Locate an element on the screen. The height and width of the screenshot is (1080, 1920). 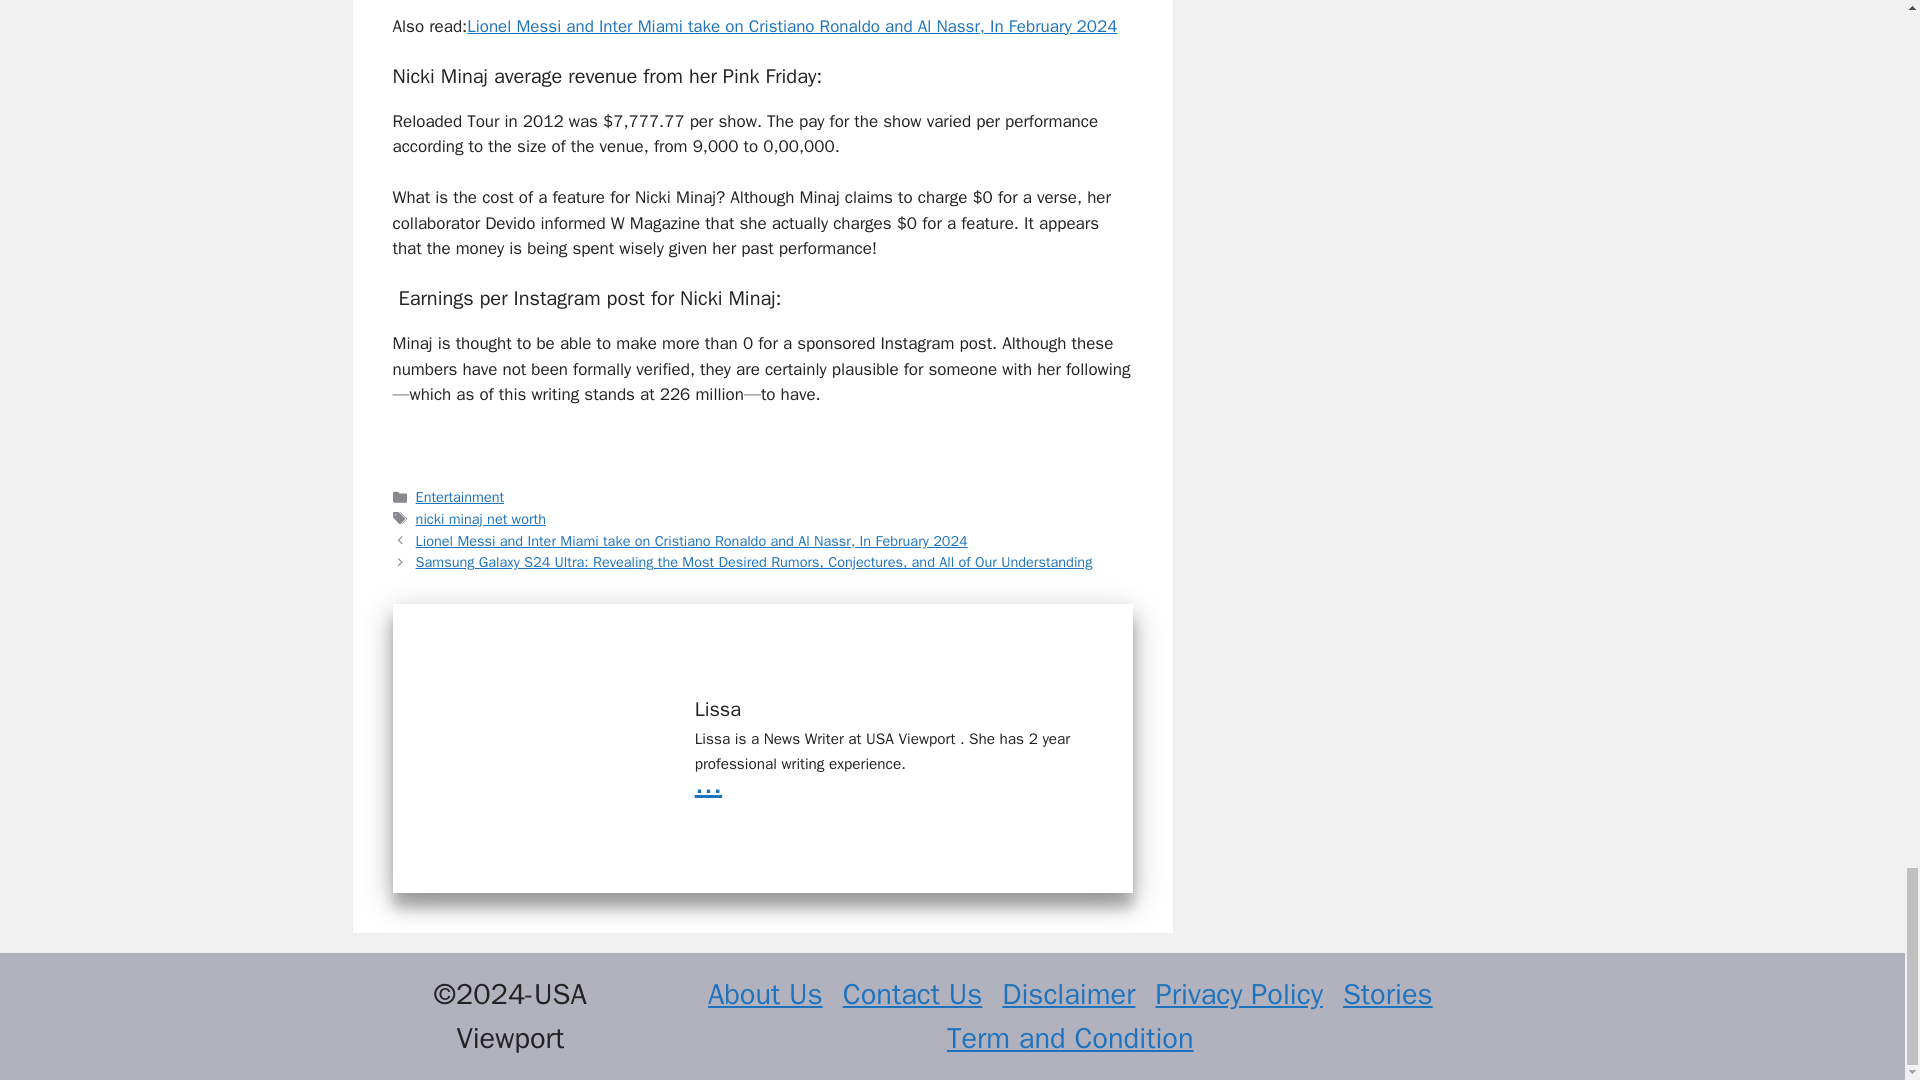
Entertainment is located at coordinates (460, 497).